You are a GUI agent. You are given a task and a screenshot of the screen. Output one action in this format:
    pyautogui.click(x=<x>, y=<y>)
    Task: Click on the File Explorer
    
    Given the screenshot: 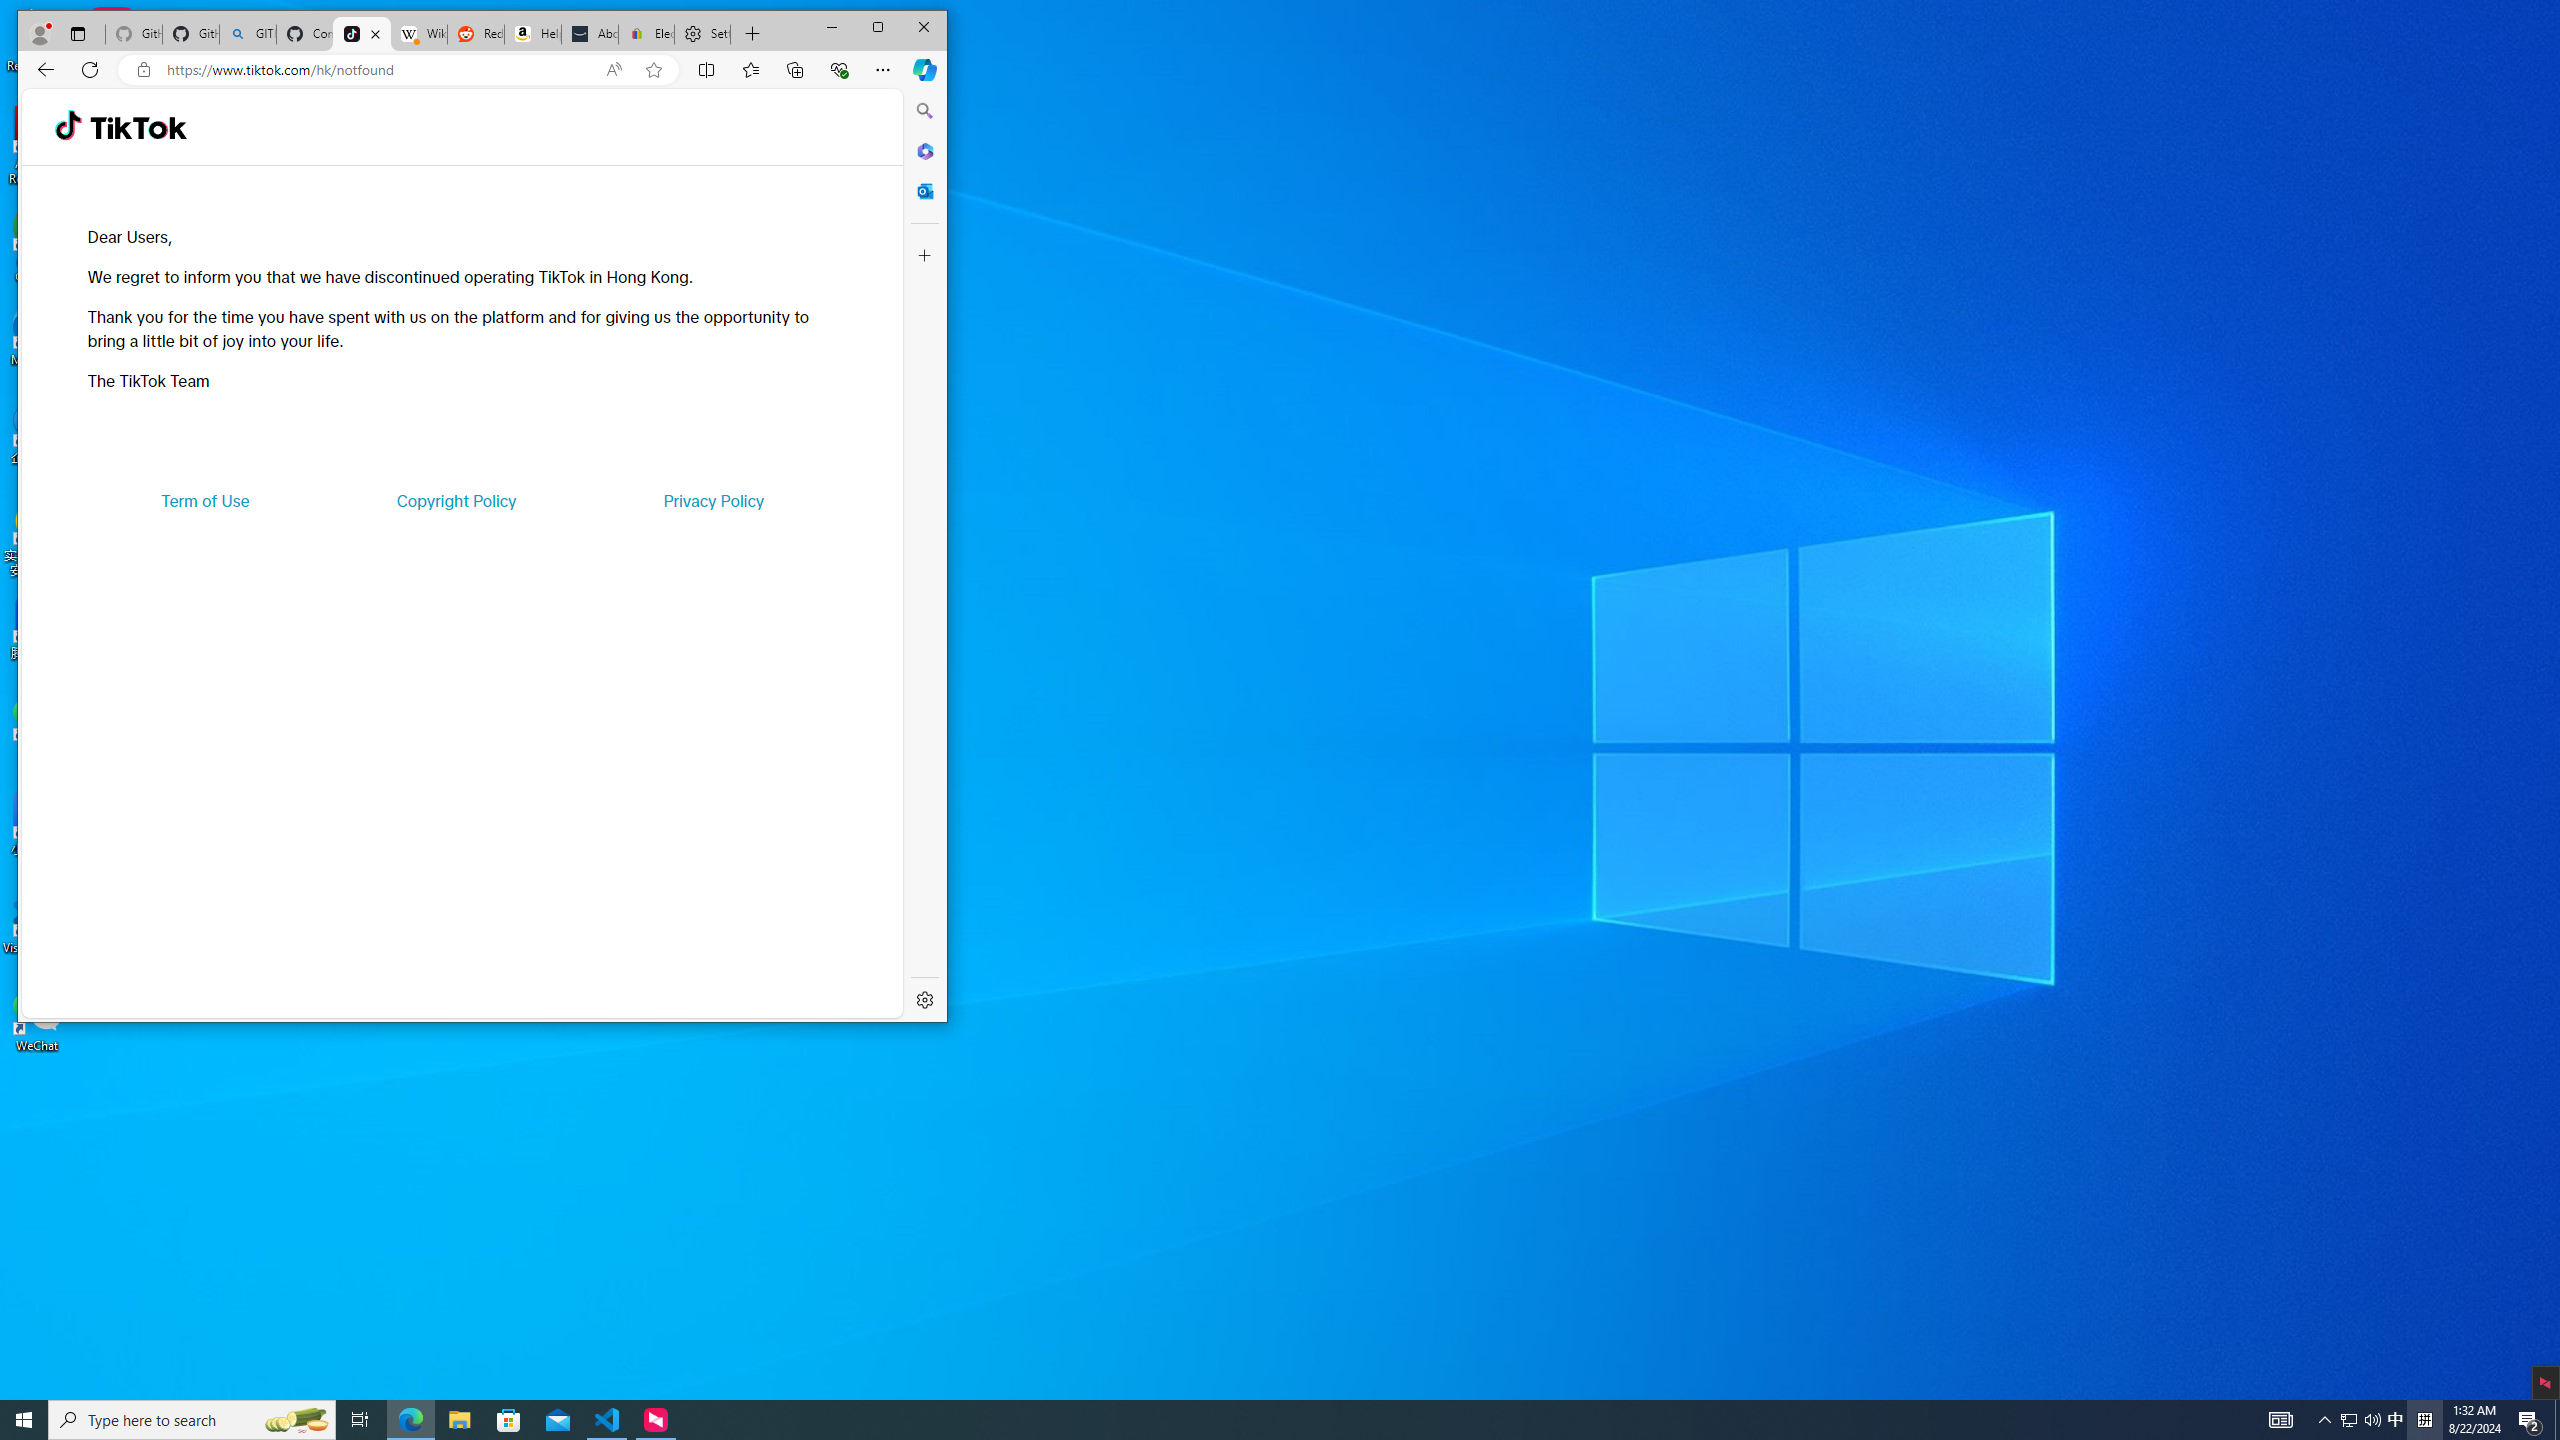 What is the action you would take?
    pyautogui.click(x=2326, y=1420)
    